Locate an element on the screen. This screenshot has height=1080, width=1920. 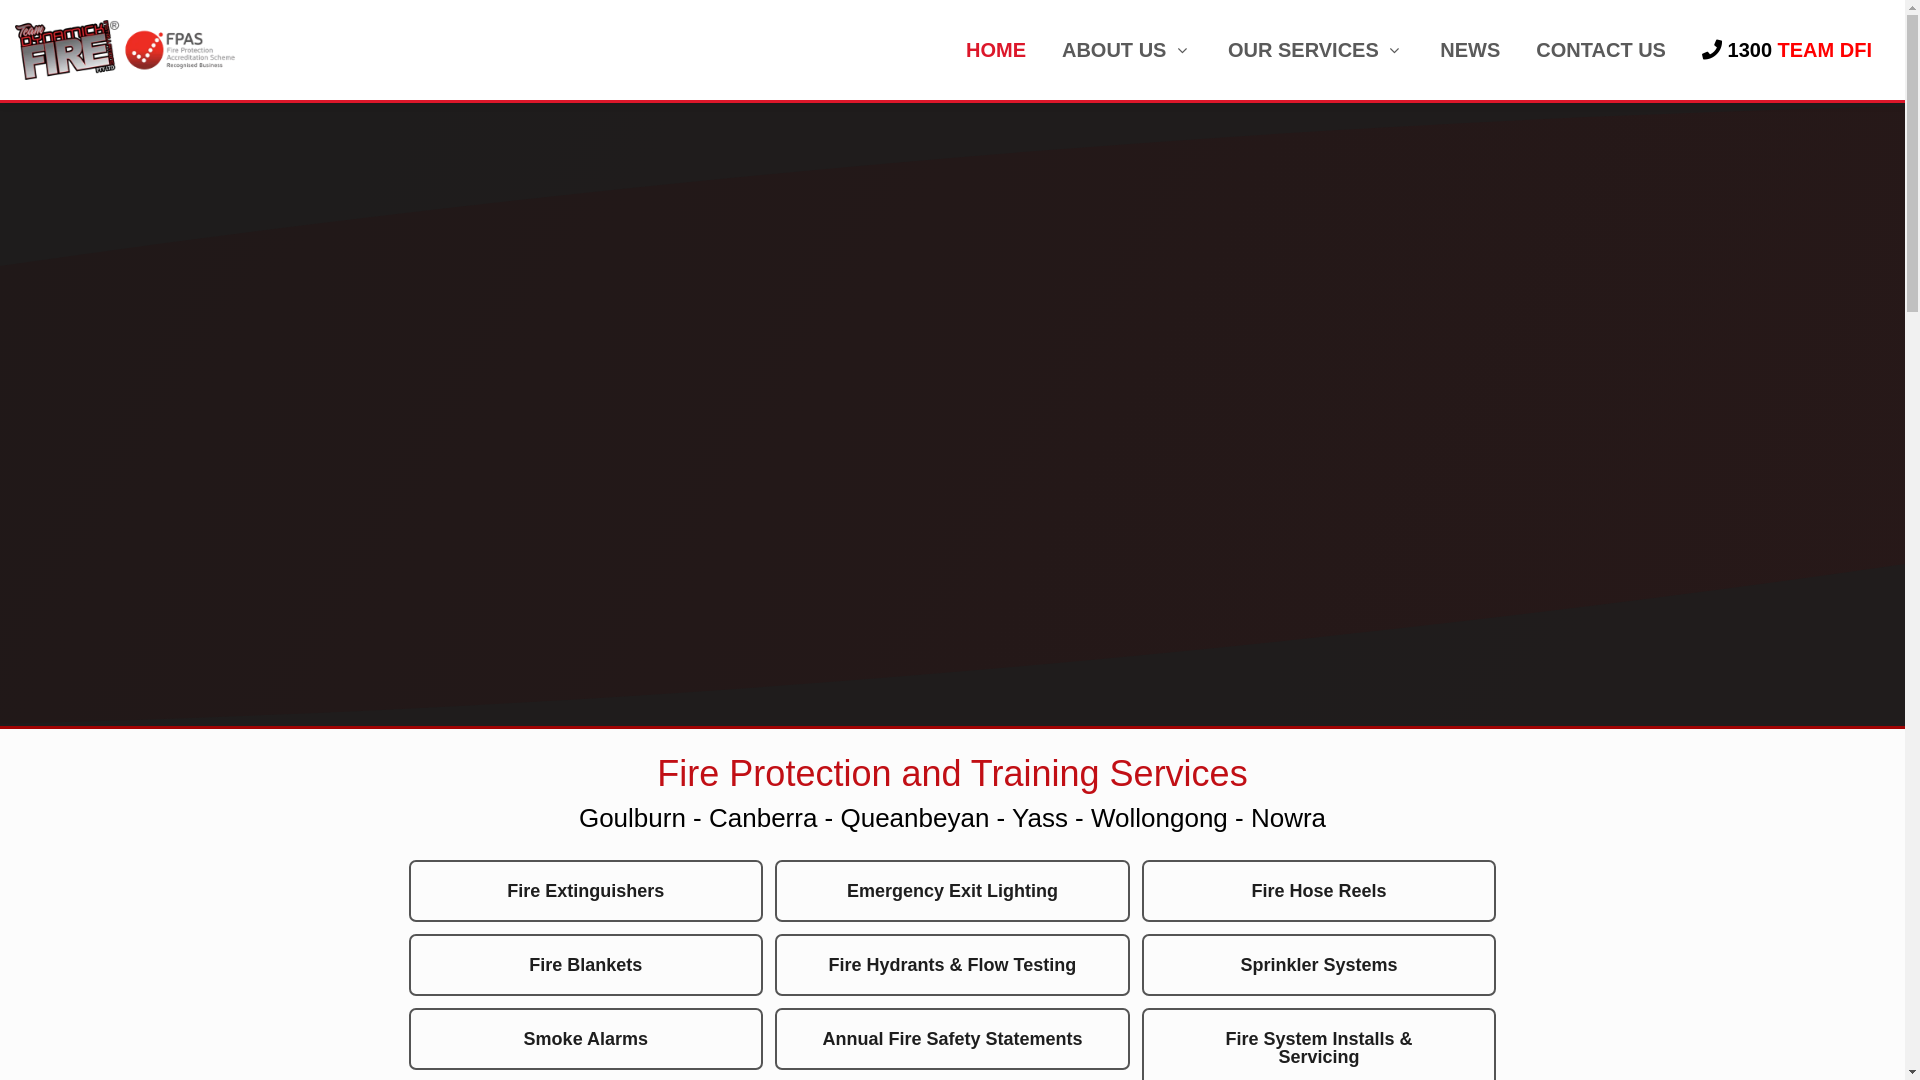
NEWS is located at coordinates (1470, 50).